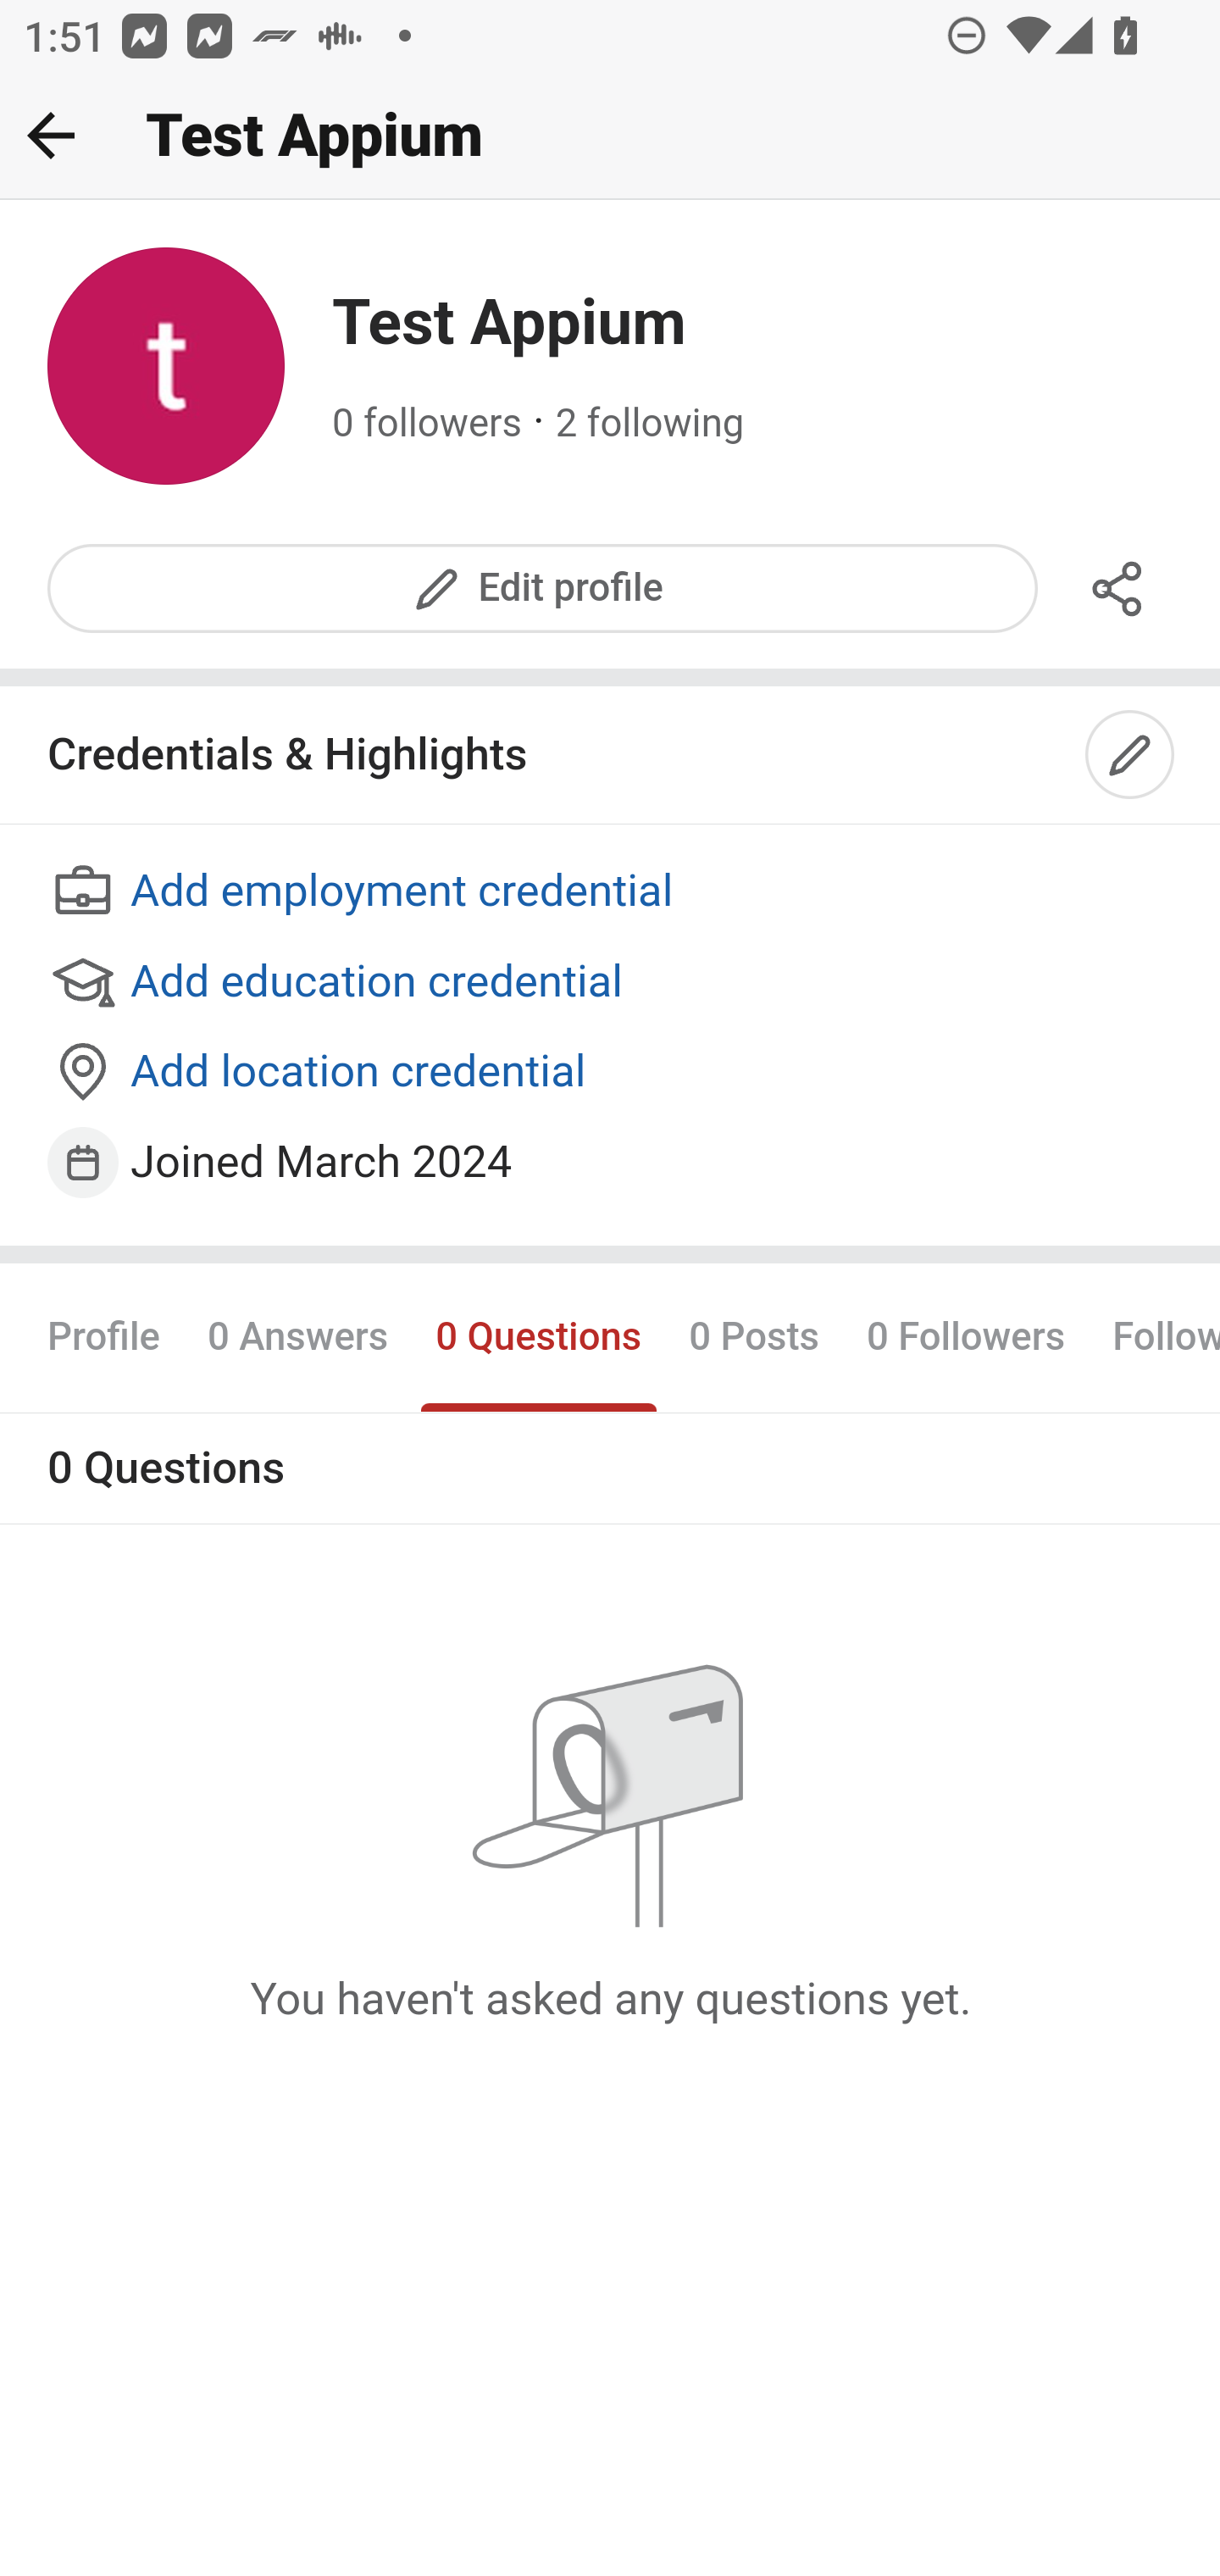 Image resolution: width=1220 pixels, height=2576 pixels. What do you see at coordinates (105, 1336) in the screenshot?
I see `Profile` at bounding box center [105, 1336].